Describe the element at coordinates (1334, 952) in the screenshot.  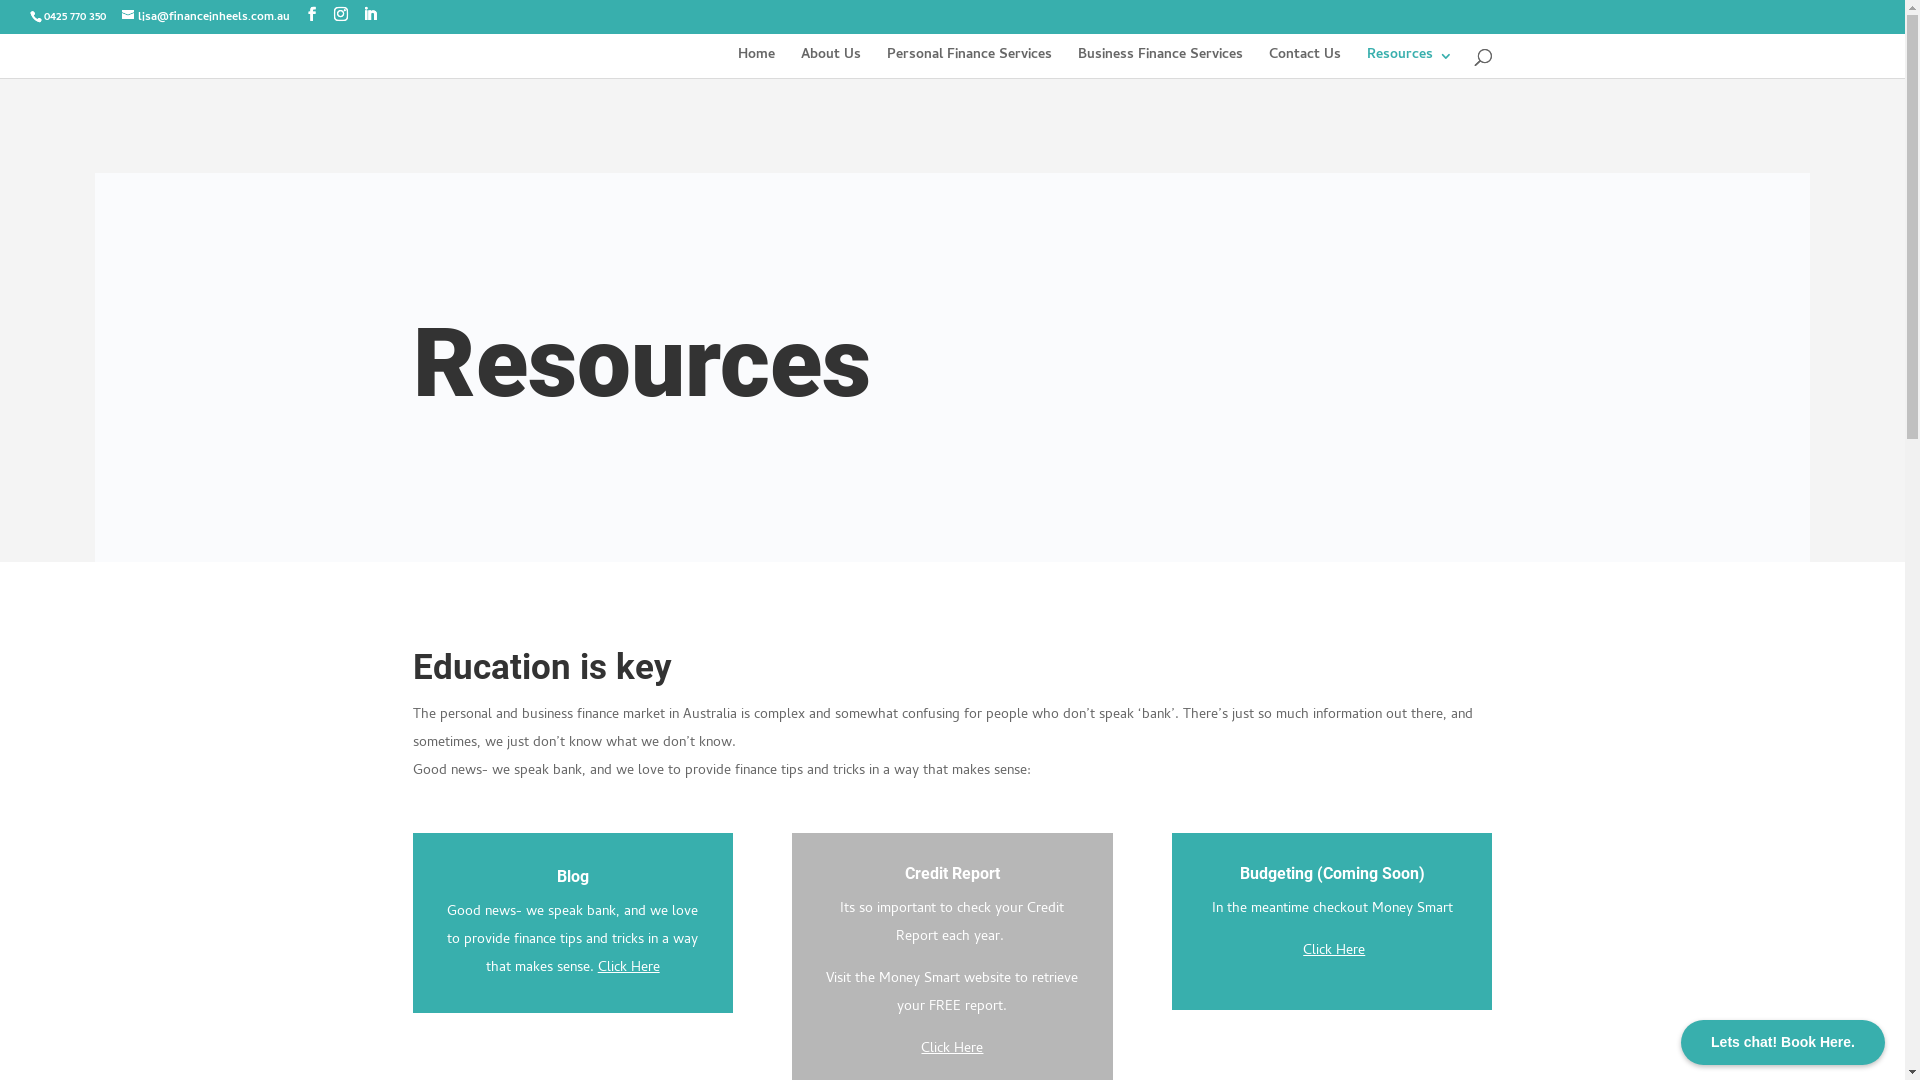
I see `Click Here` at that location.